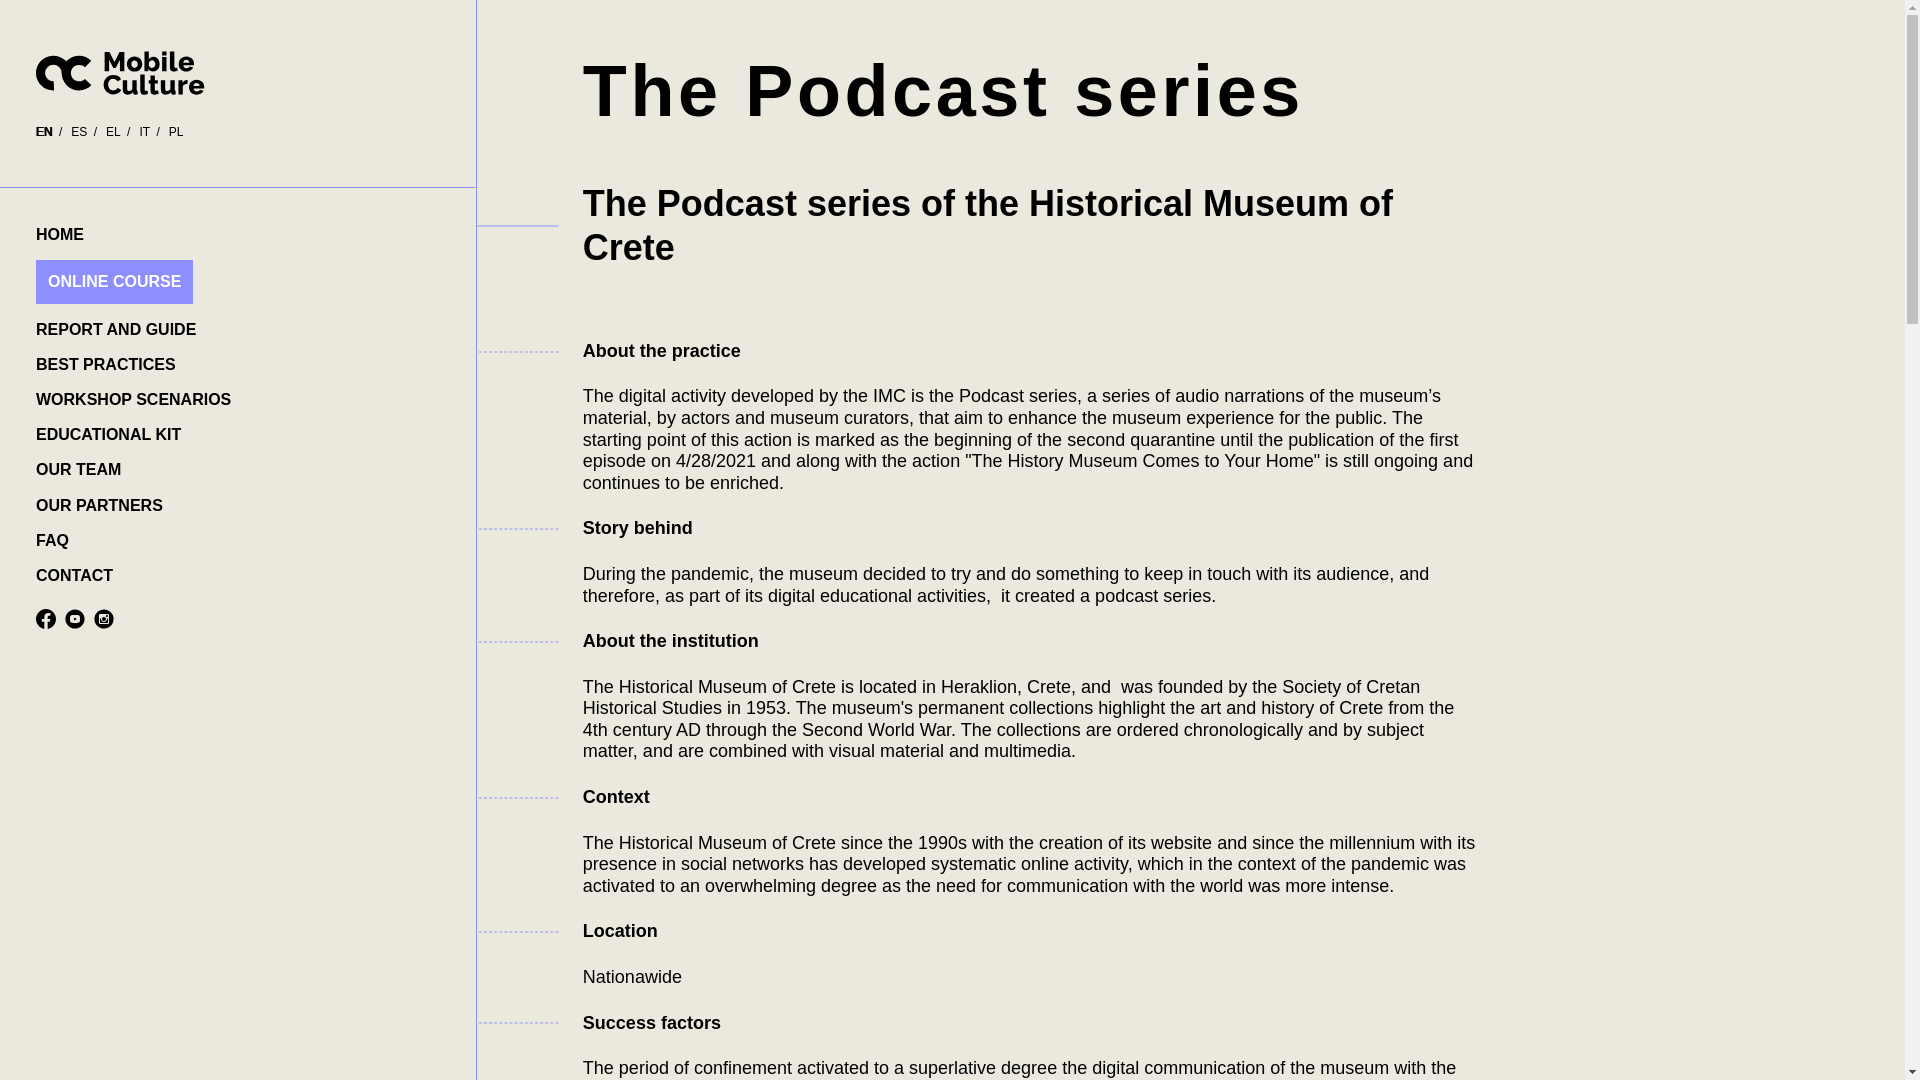 The width and height of the screenshot is (1920, 1080). I want to click on OUR PARTNERS, so click(100, 505).